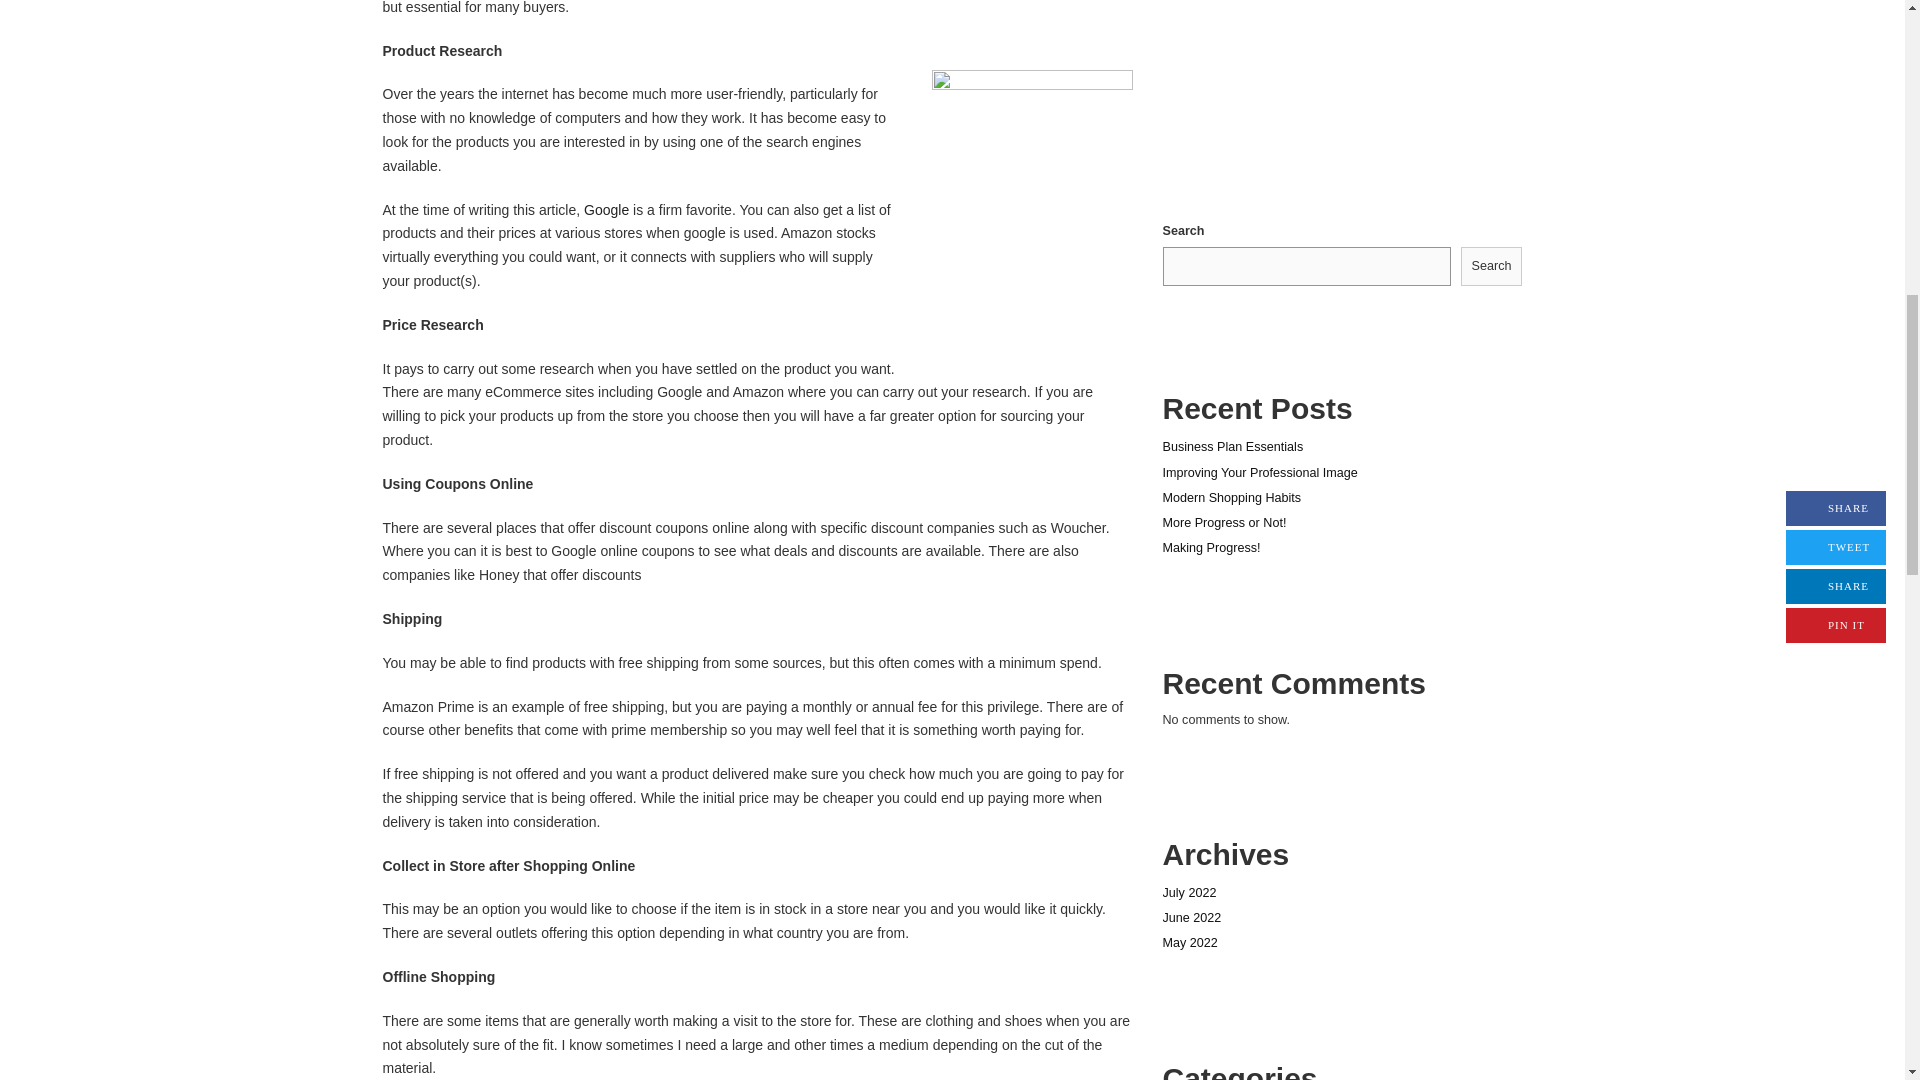 The width and height of the screenshot is (1920, 1080). I want to click on May 2022, so click(1189, 943).